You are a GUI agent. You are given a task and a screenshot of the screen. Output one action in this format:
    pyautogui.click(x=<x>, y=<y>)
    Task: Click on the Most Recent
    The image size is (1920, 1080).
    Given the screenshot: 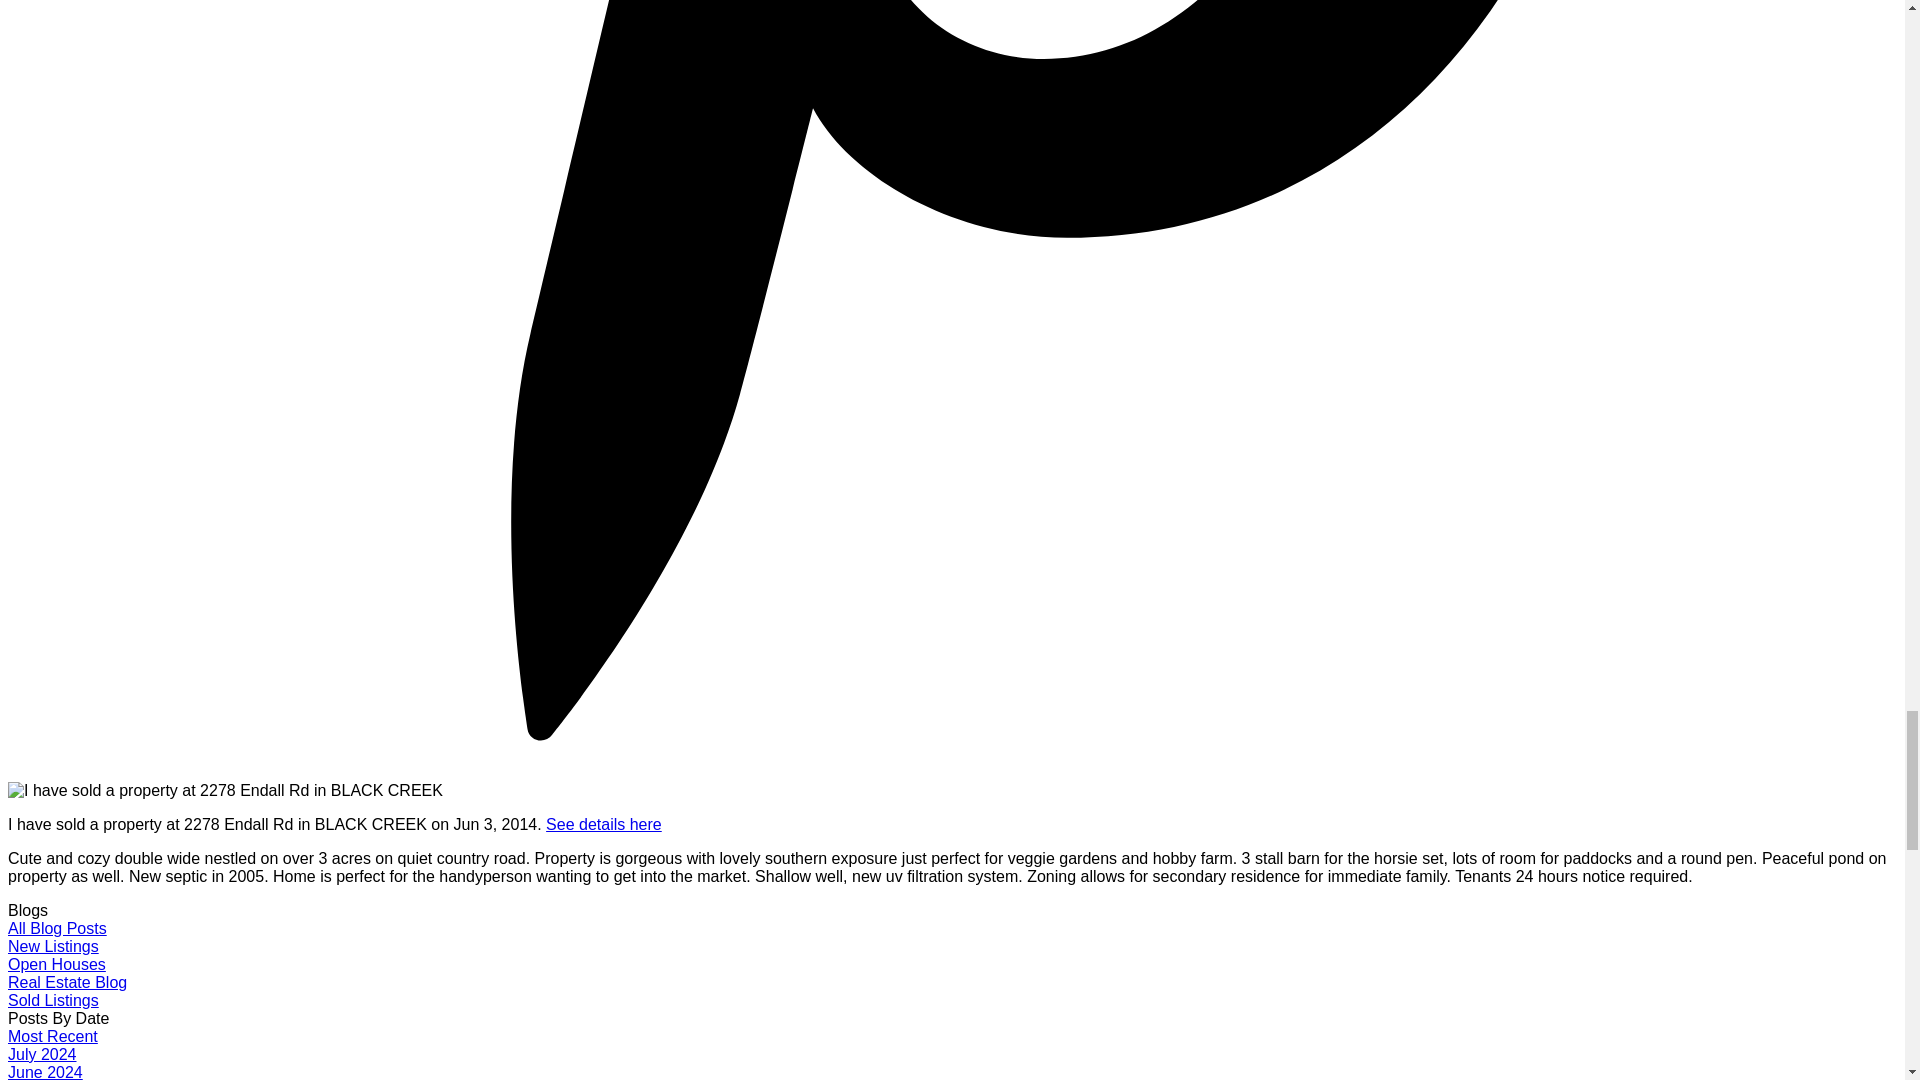 What is the action you would take?
    pyautogui.click(x=52, y=1036)
    